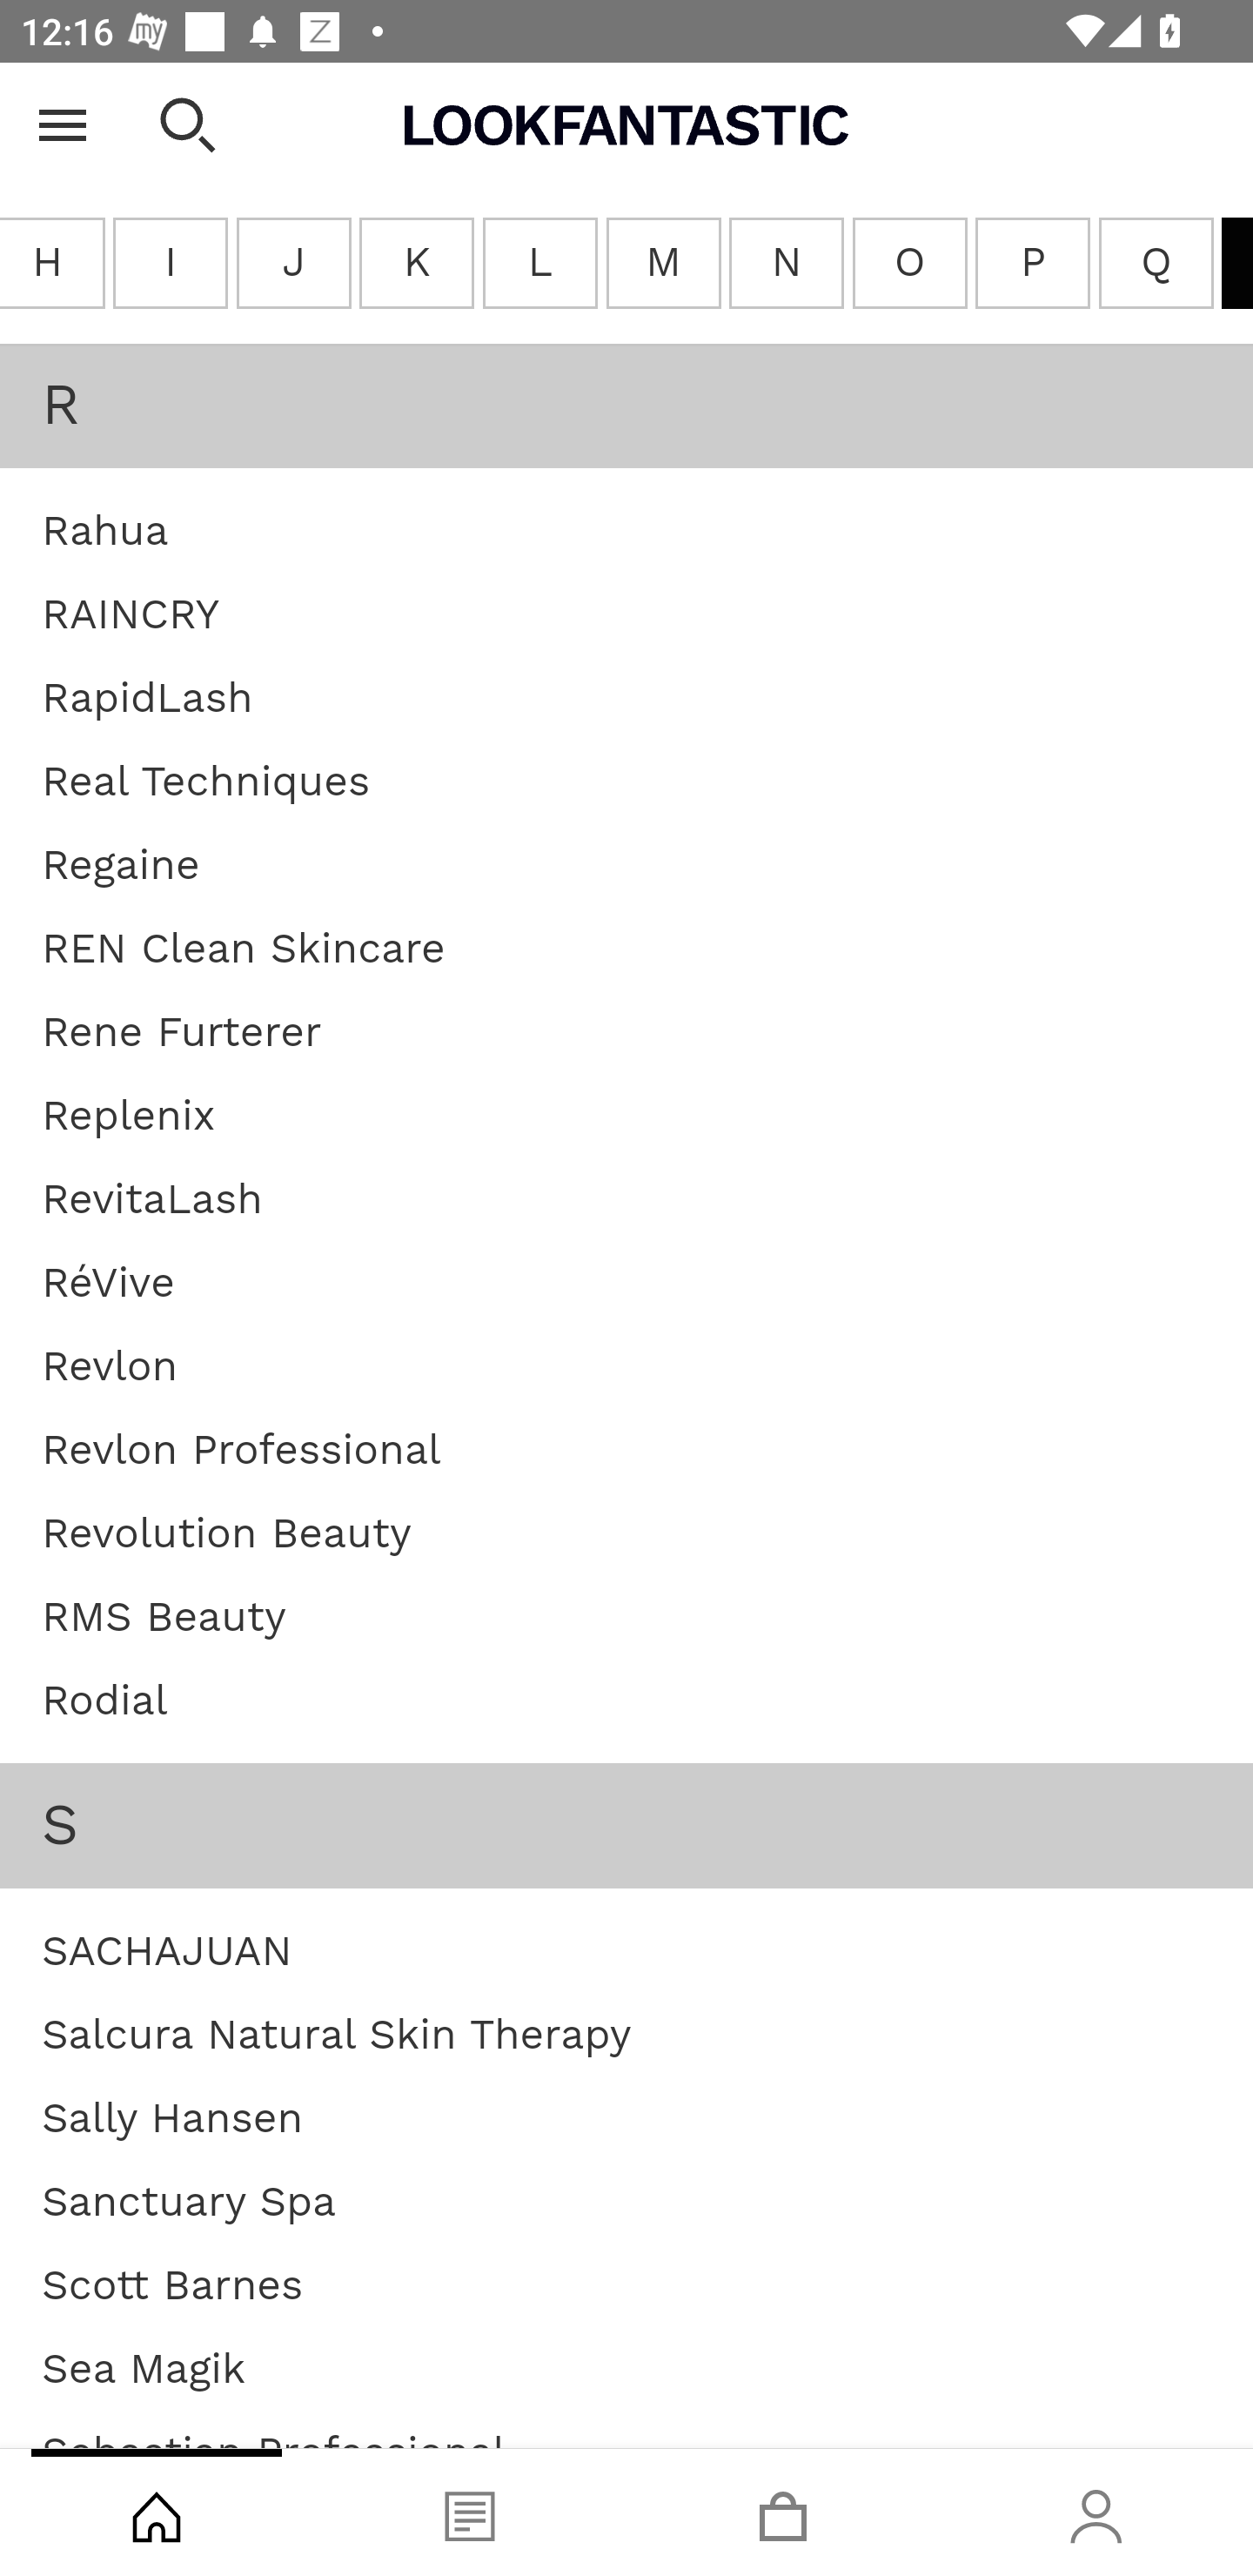 The image size is (1253, 2576). What do you see at coordinates (111, 1368) in the screenshot?
I see `Revlon` at bounding box center [111, 1368].